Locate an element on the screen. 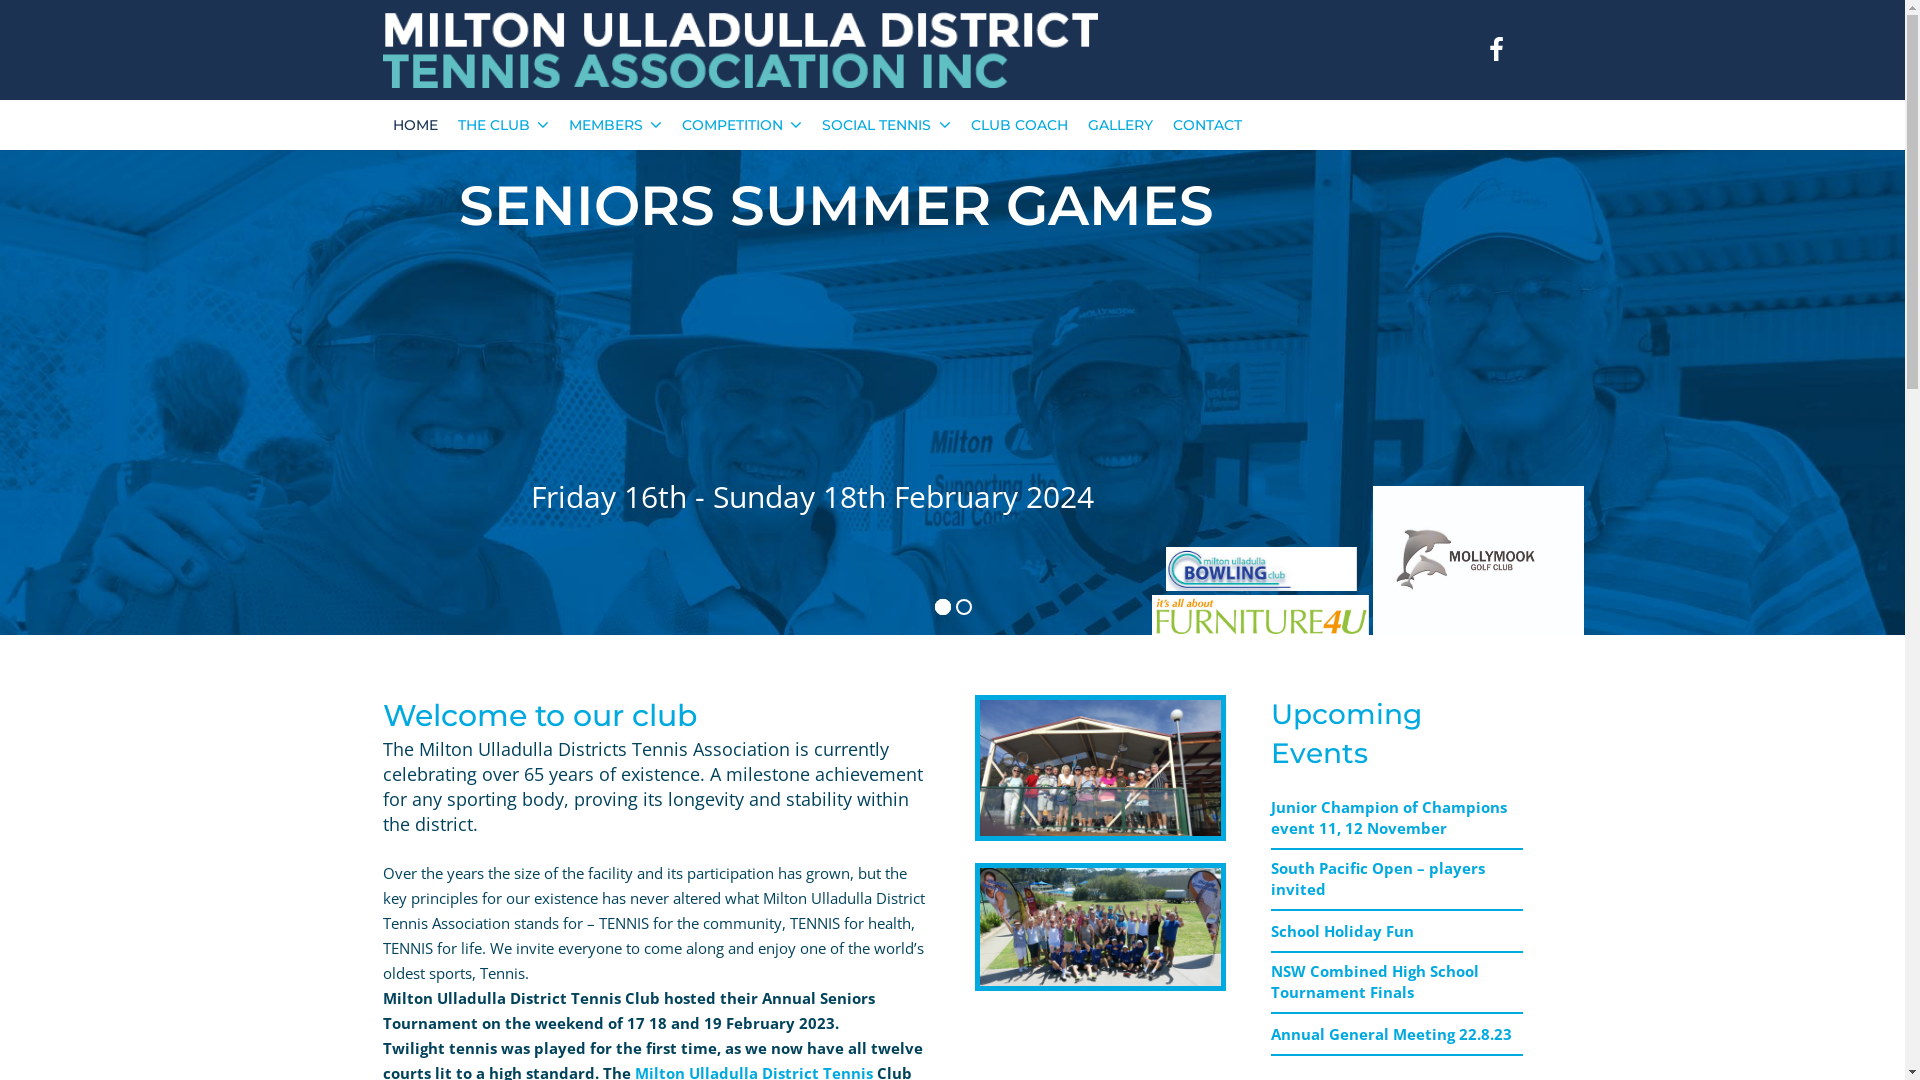 The height and width of the screenshot is (1080, 1920). SOCIAL TENNIS is located at coordinates (886, 125).